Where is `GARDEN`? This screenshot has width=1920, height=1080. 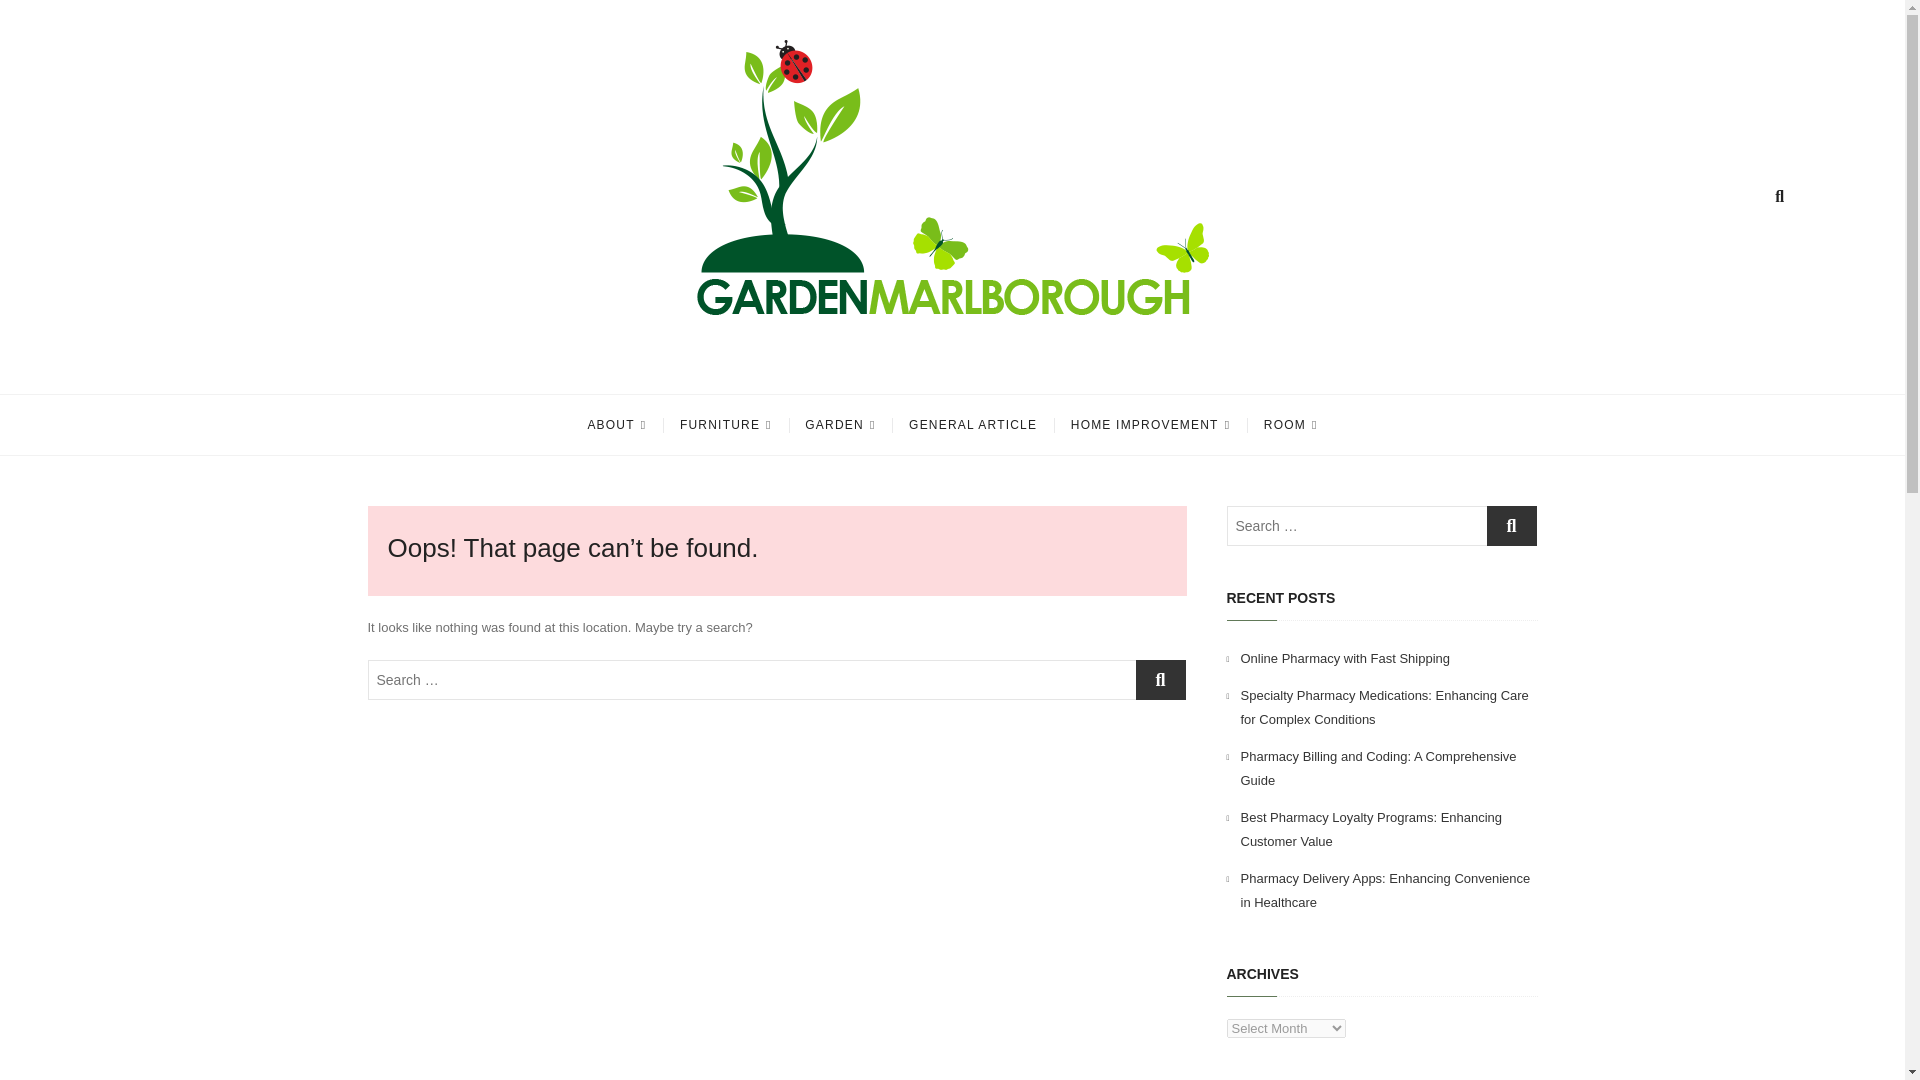 GARDEN is located at coordinates (840, 424).